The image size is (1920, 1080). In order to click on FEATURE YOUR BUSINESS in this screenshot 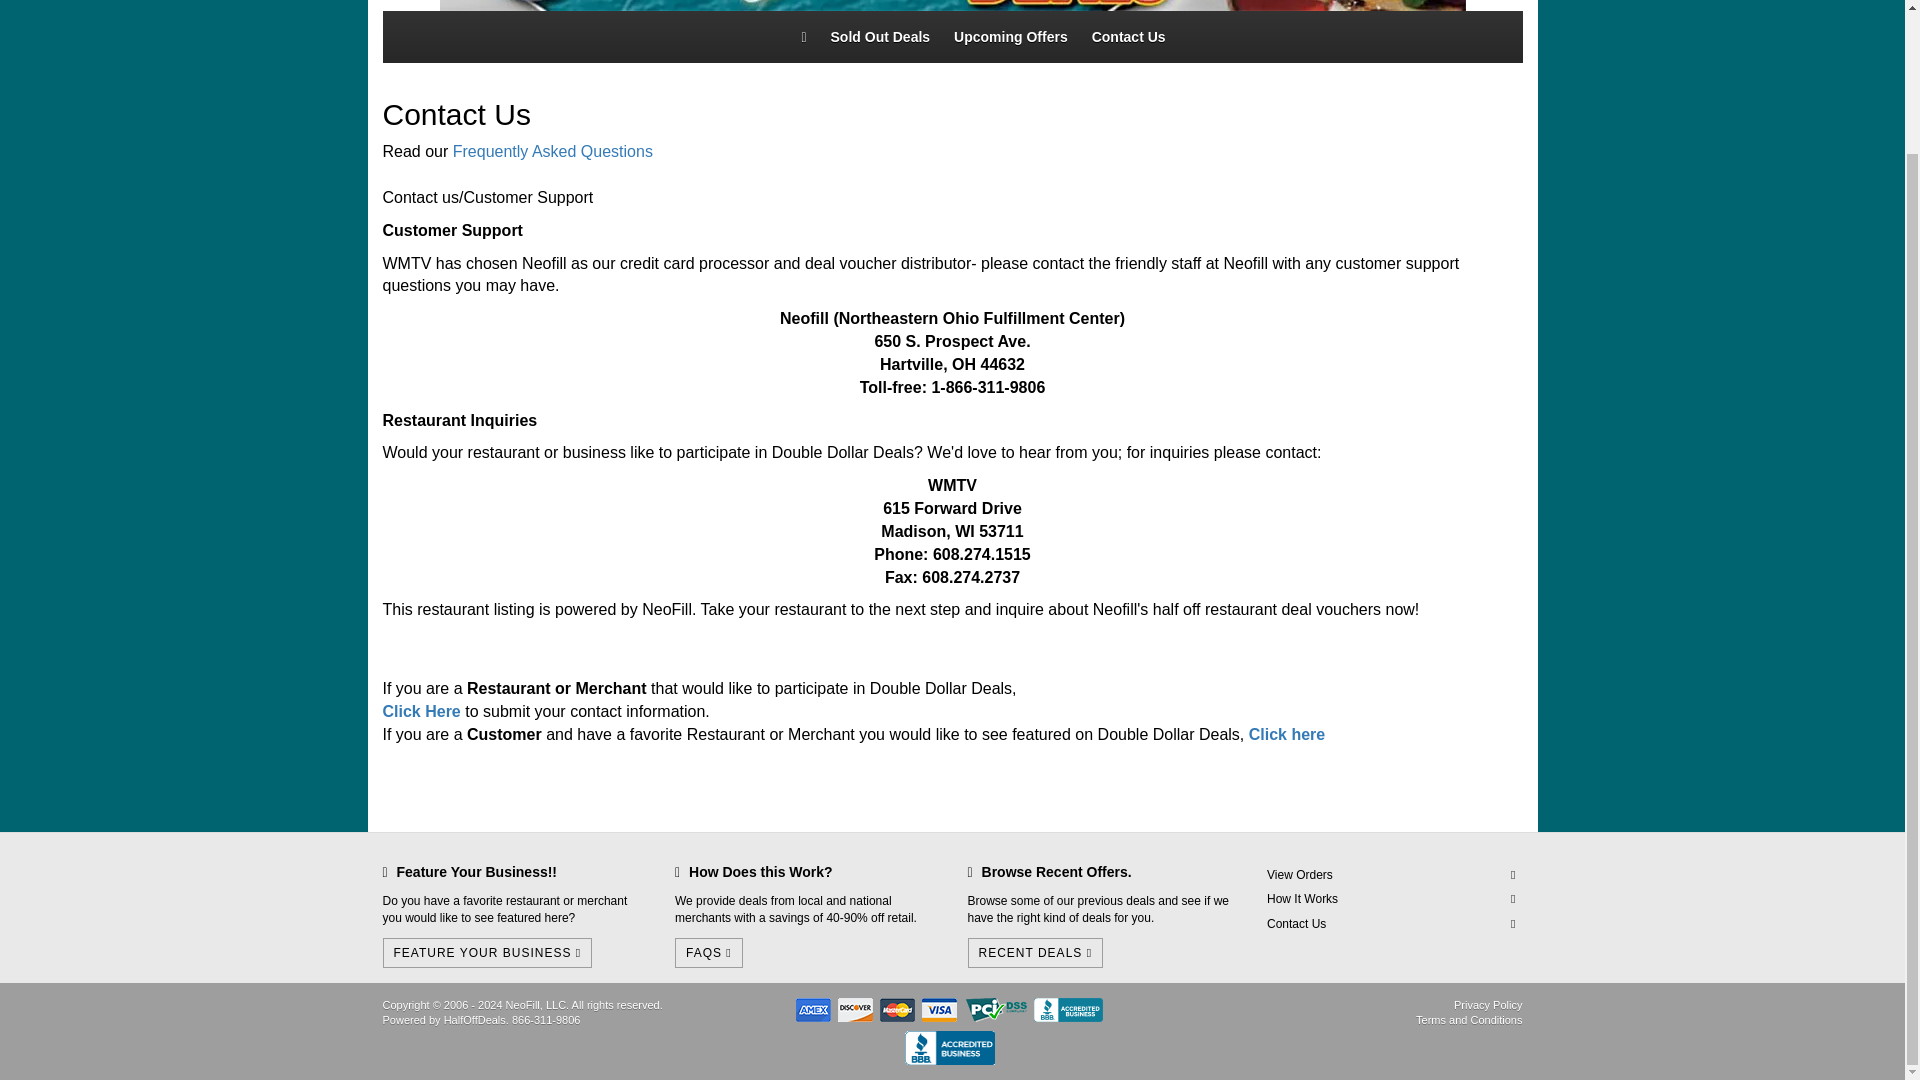, I will do `click(486, 952)`.